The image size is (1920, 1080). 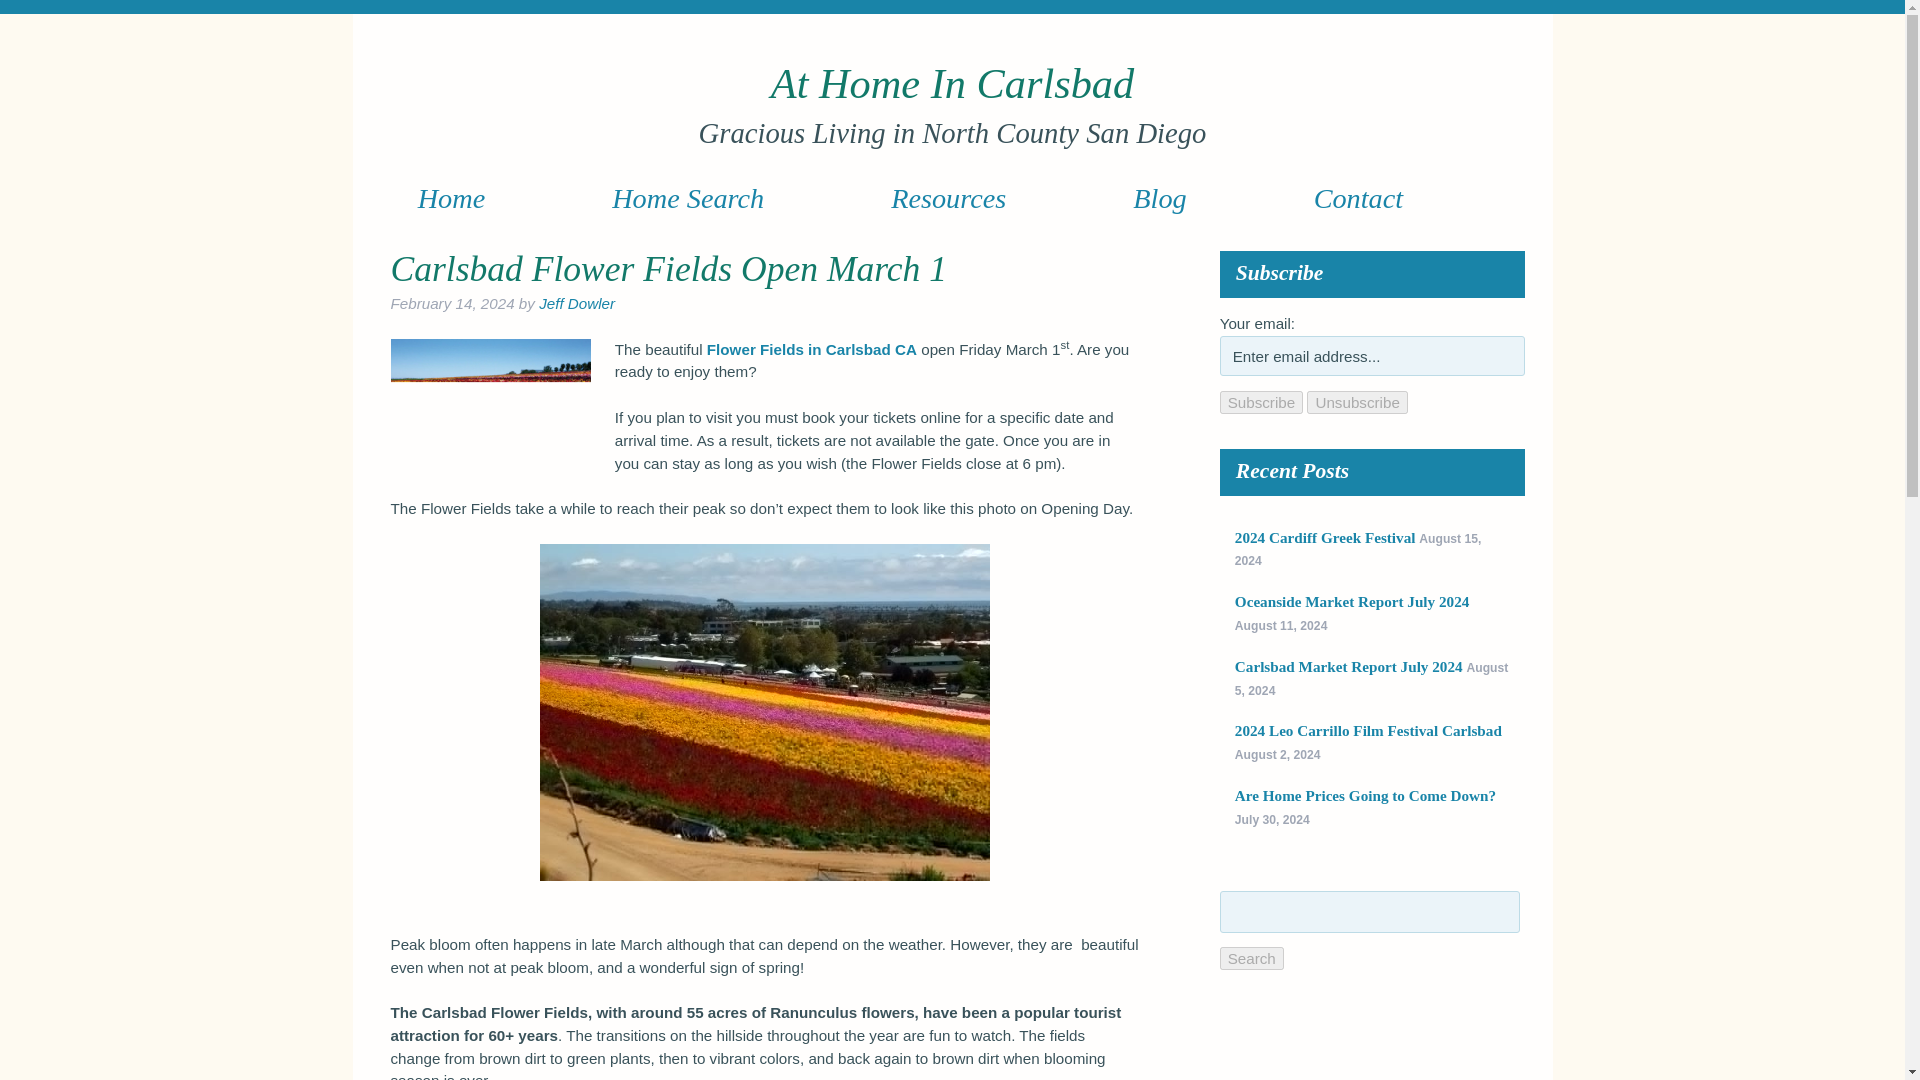 What do you see at coordinates (952, 83) in the screenshot?
I see `At Home In Carlsbad` at bounding box center [952, 83].